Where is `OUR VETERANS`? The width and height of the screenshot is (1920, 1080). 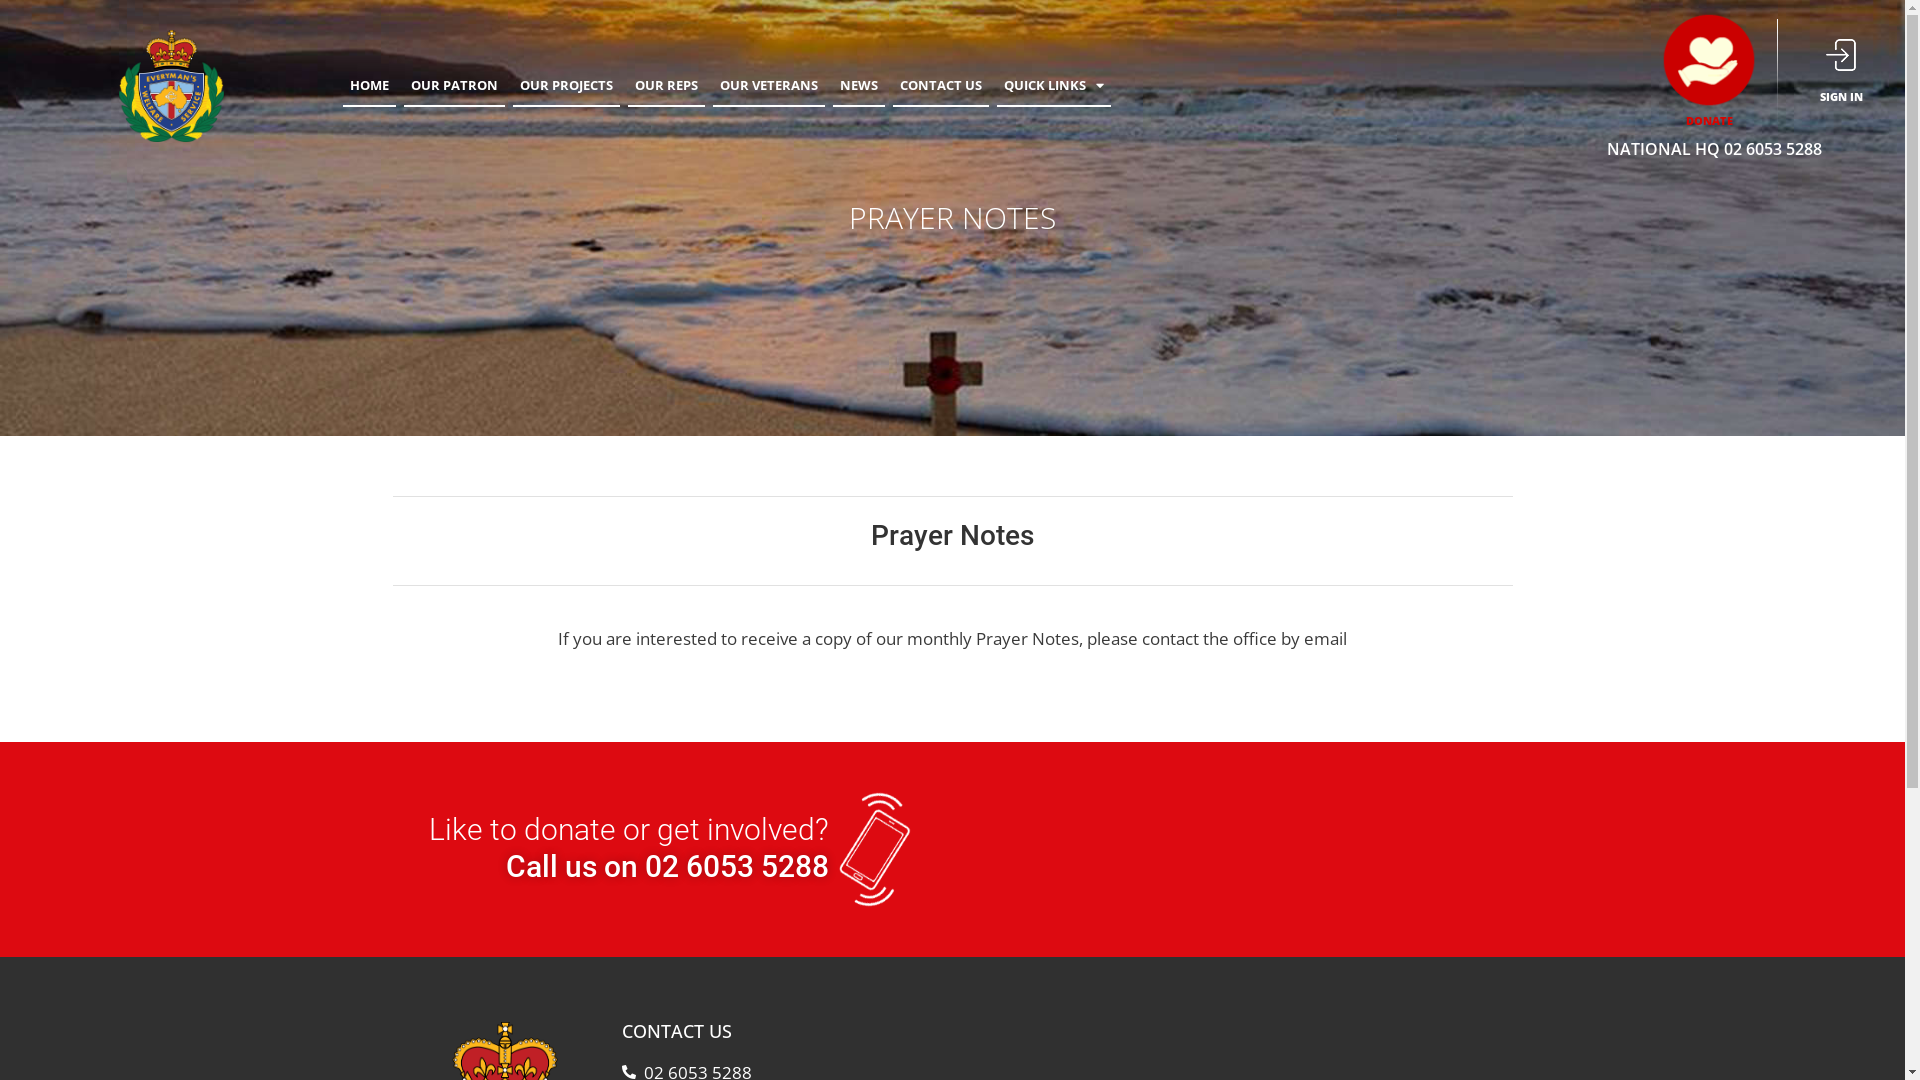 OUR VETERANS is located at coordinates (769, 86).